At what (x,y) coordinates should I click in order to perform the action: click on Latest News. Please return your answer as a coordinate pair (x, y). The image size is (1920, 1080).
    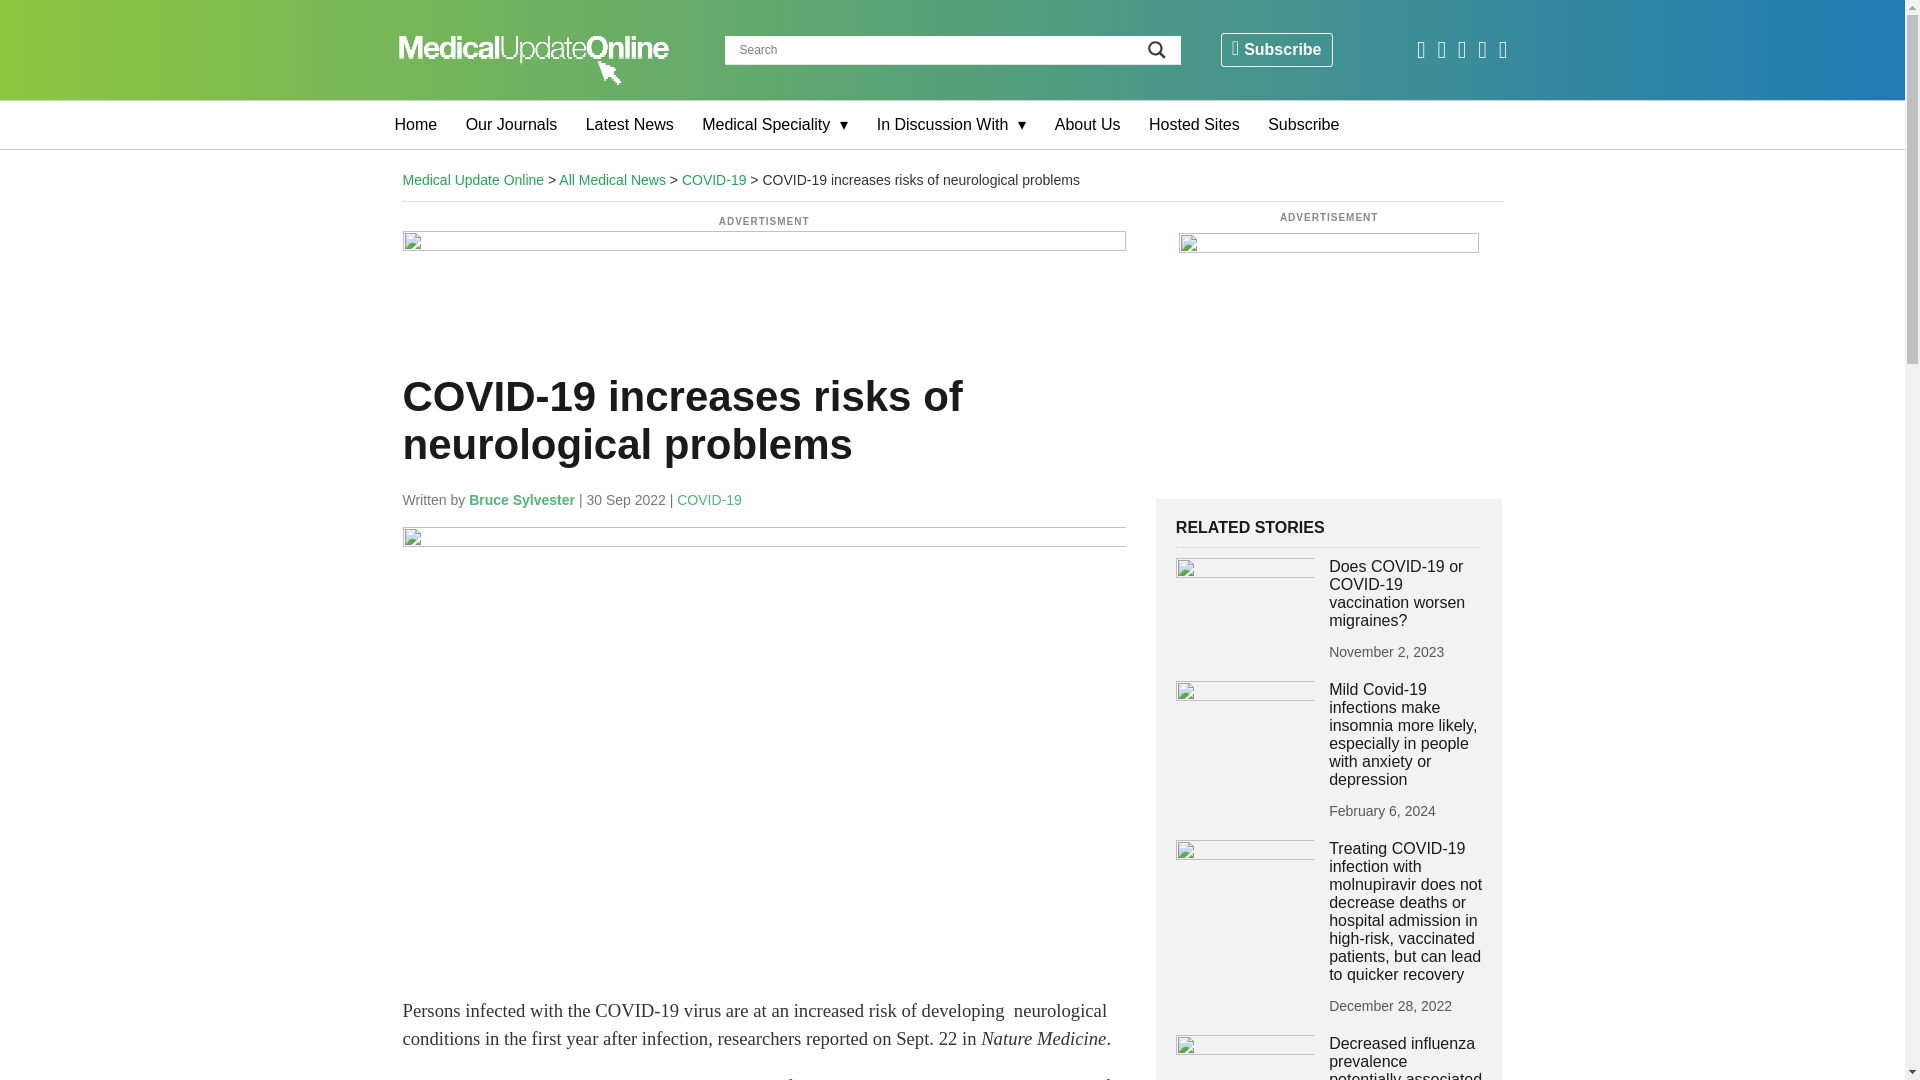
    Looking at the image, I should click on (630, 125).